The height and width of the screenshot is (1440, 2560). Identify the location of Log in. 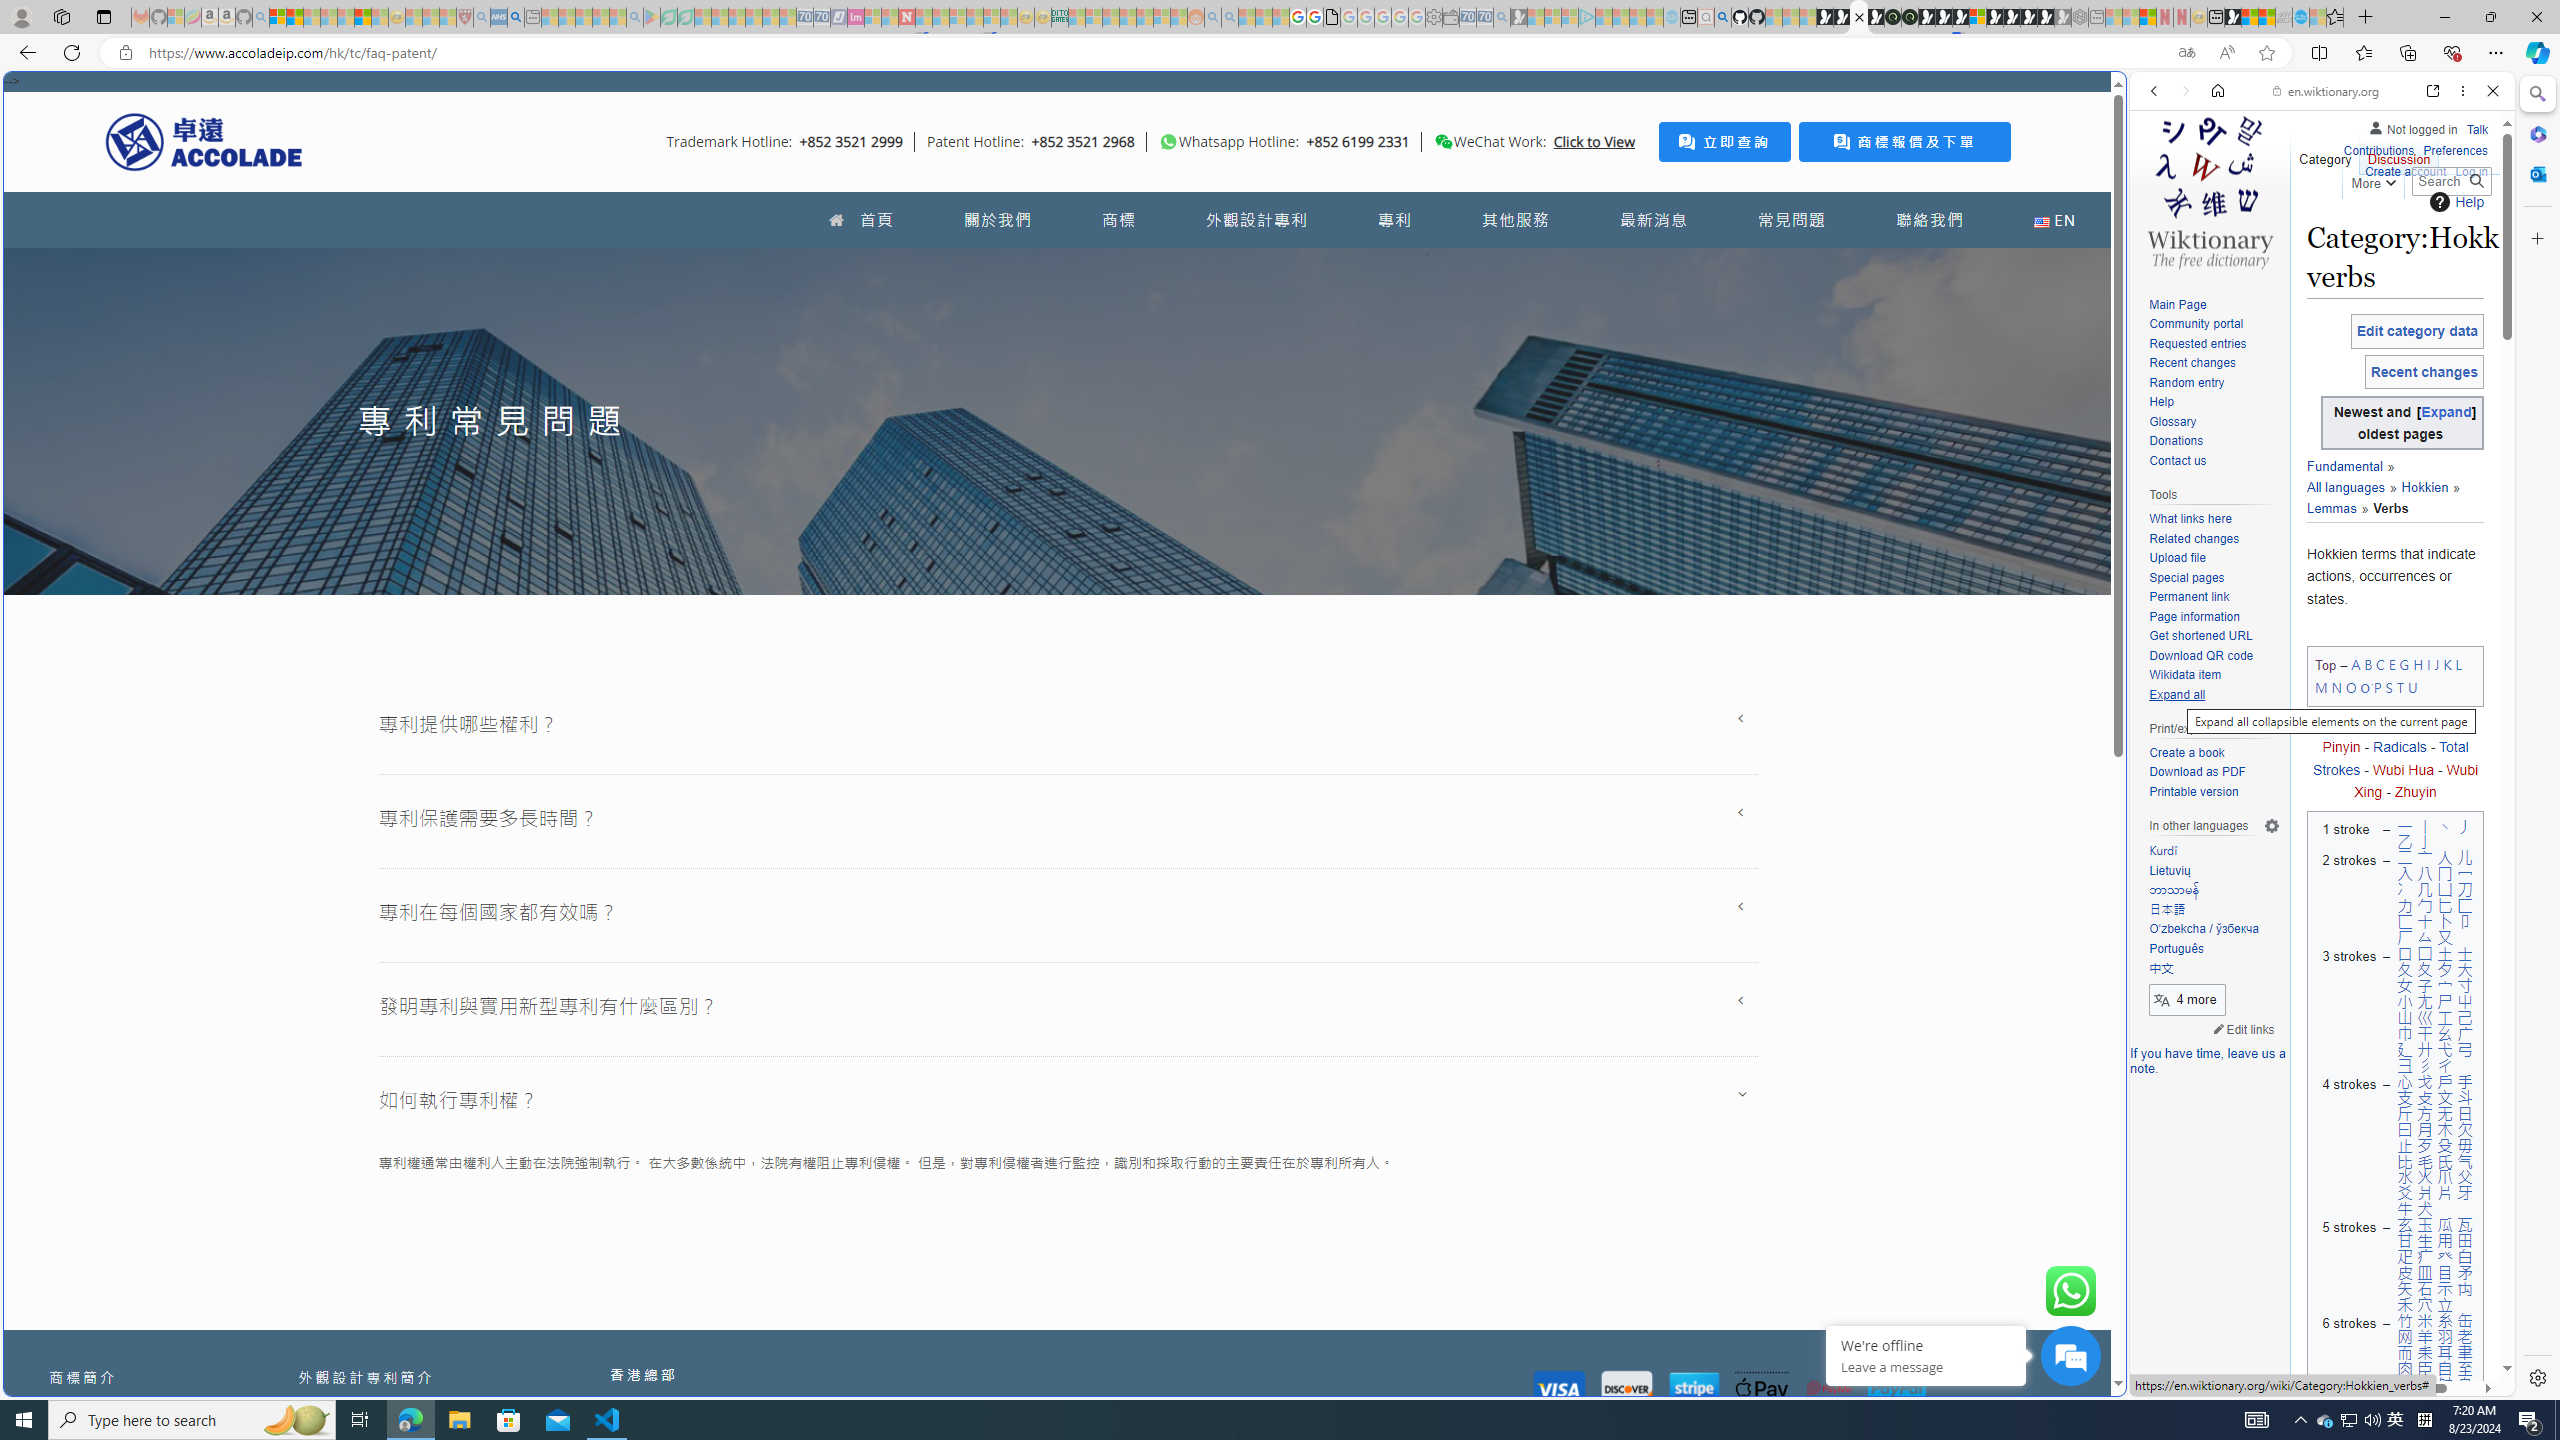
(2472, 172).